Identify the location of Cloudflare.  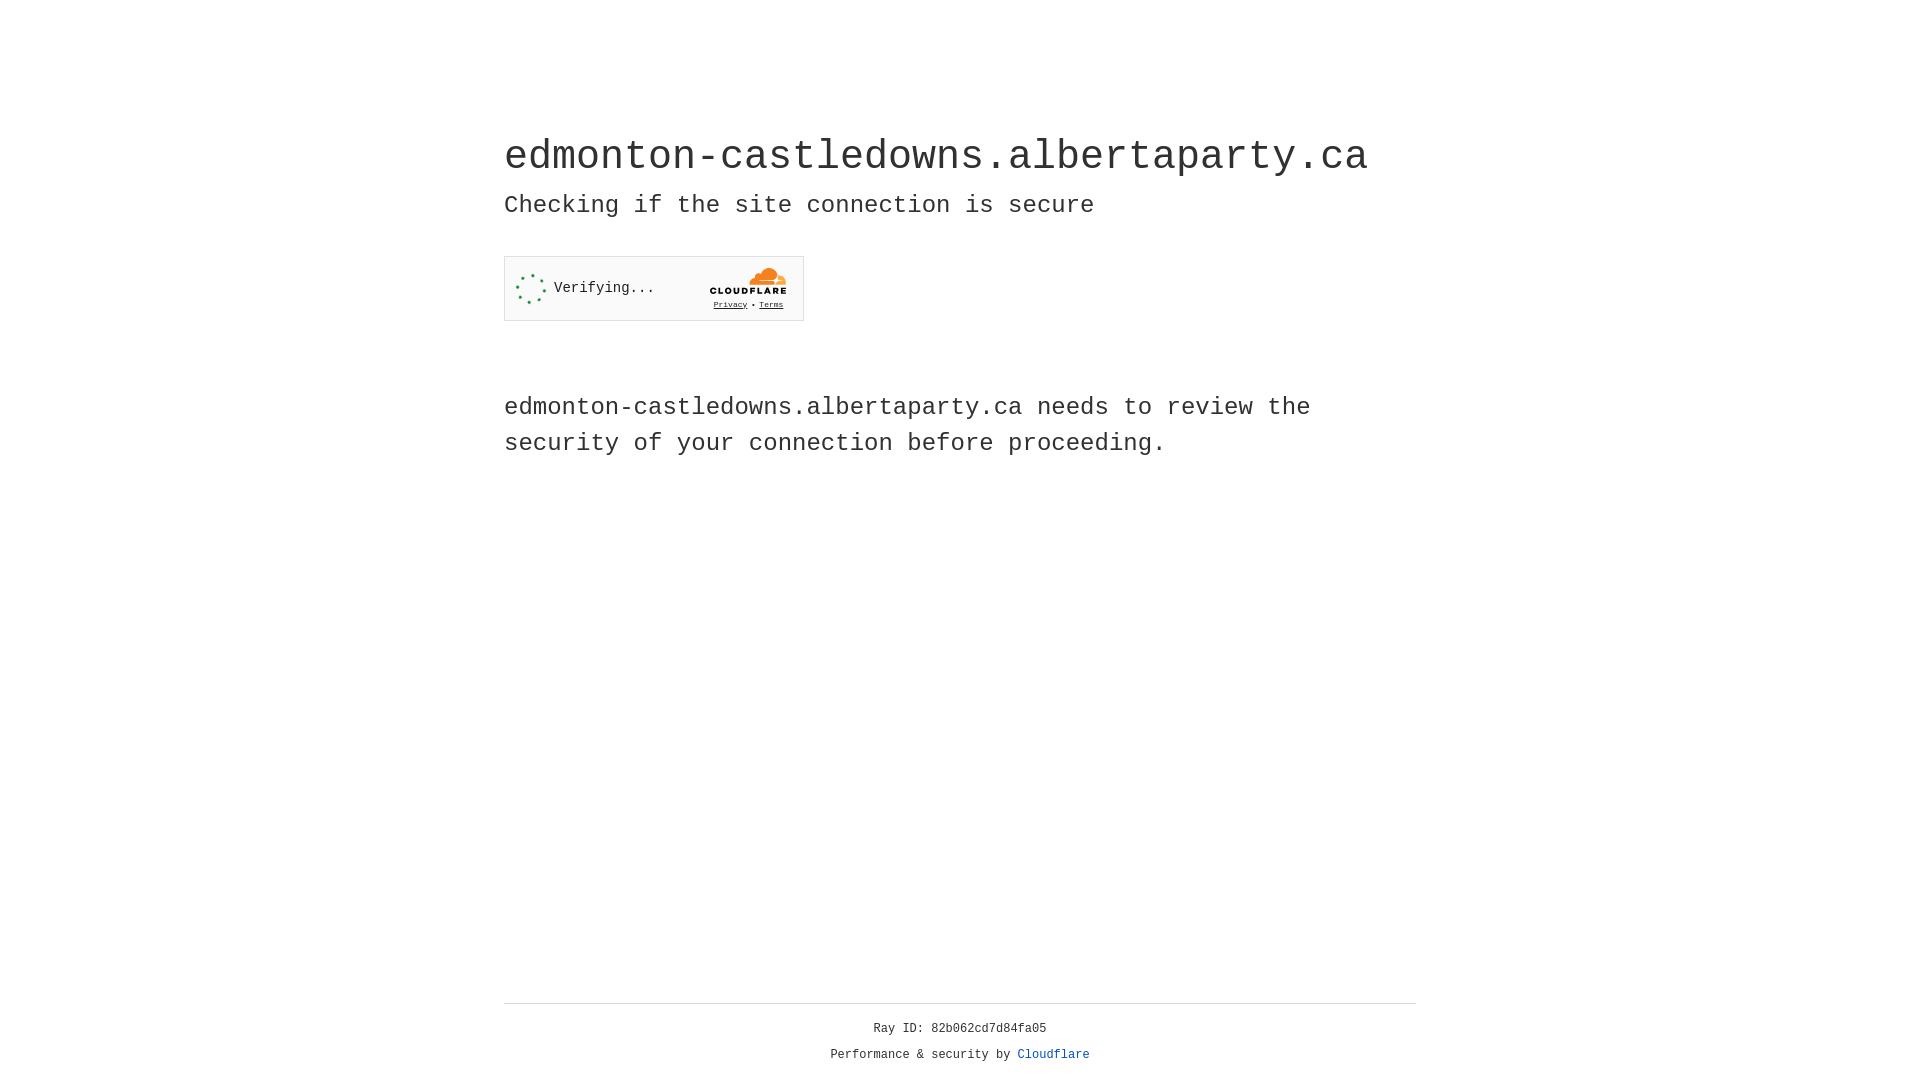
(1054, 1055).